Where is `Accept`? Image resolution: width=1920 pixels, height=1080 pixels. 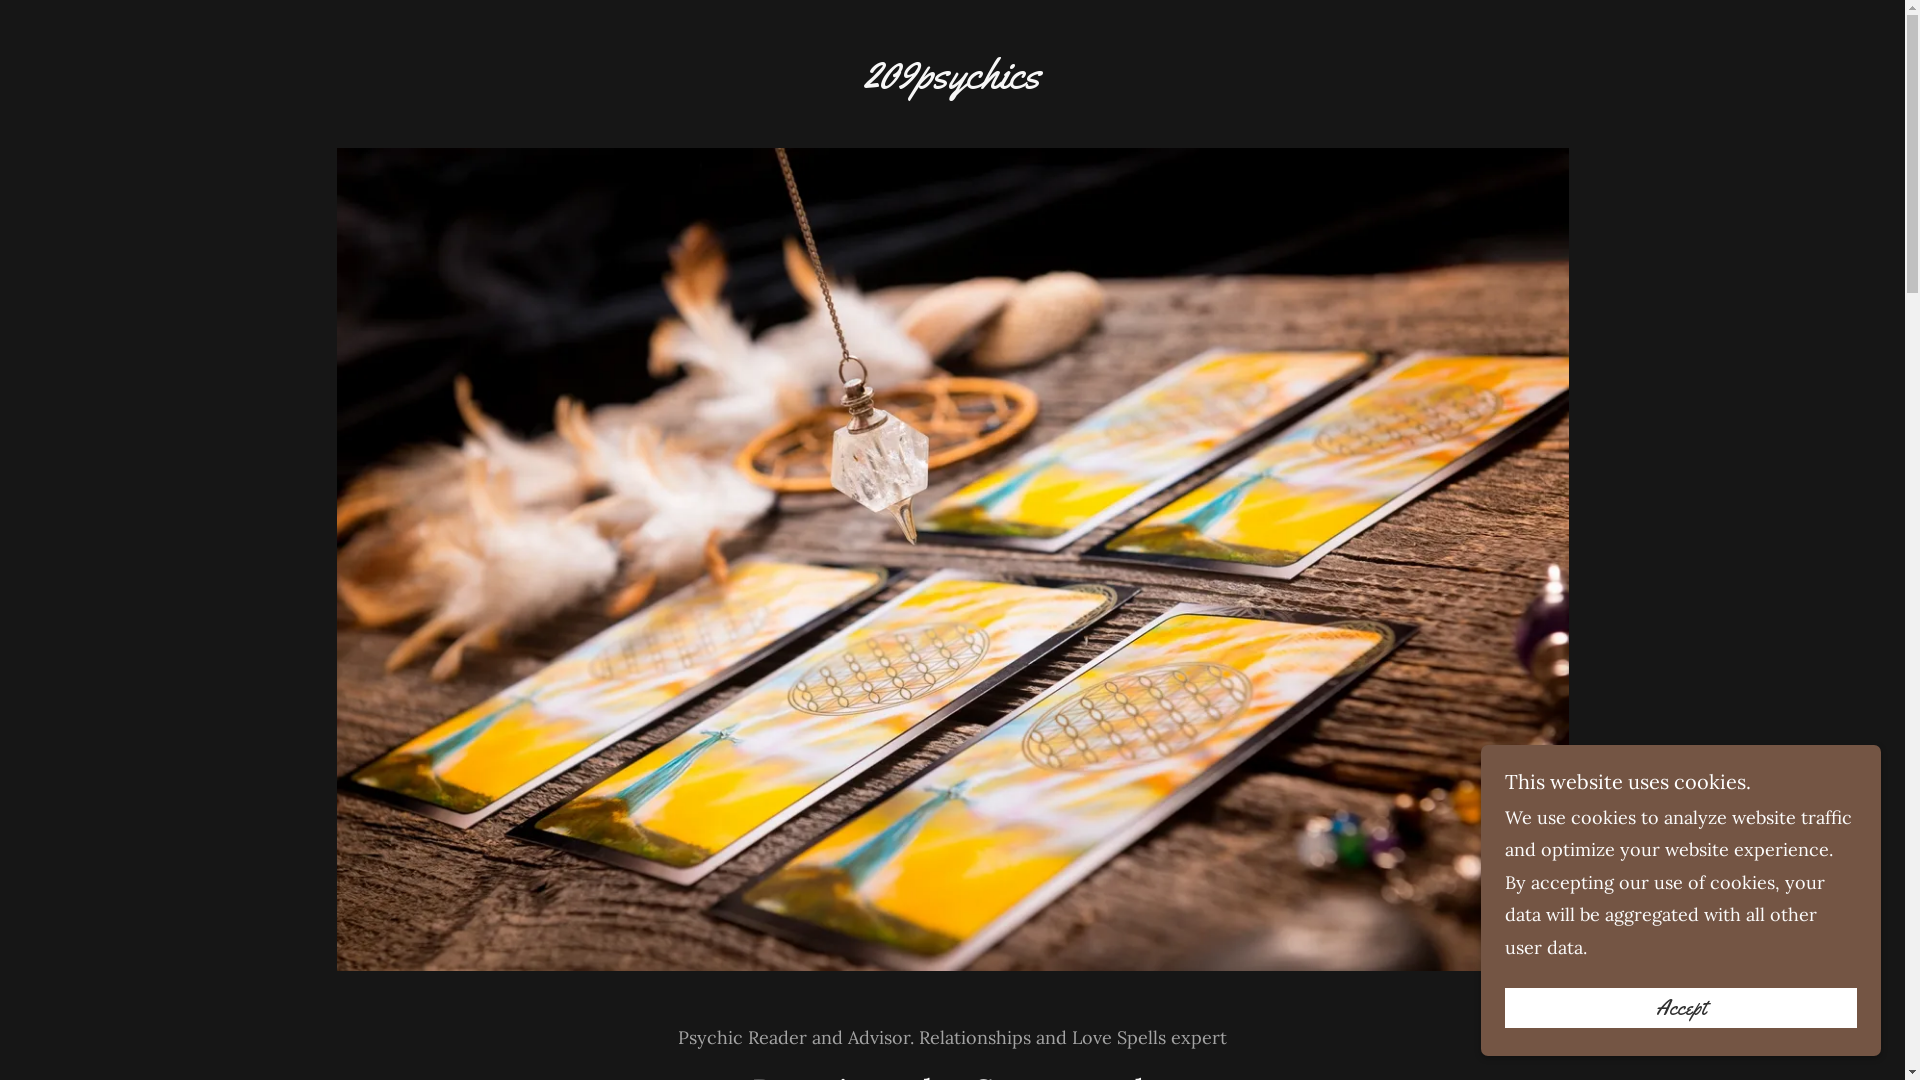 Accept is located at coordinates (1681, 1008).